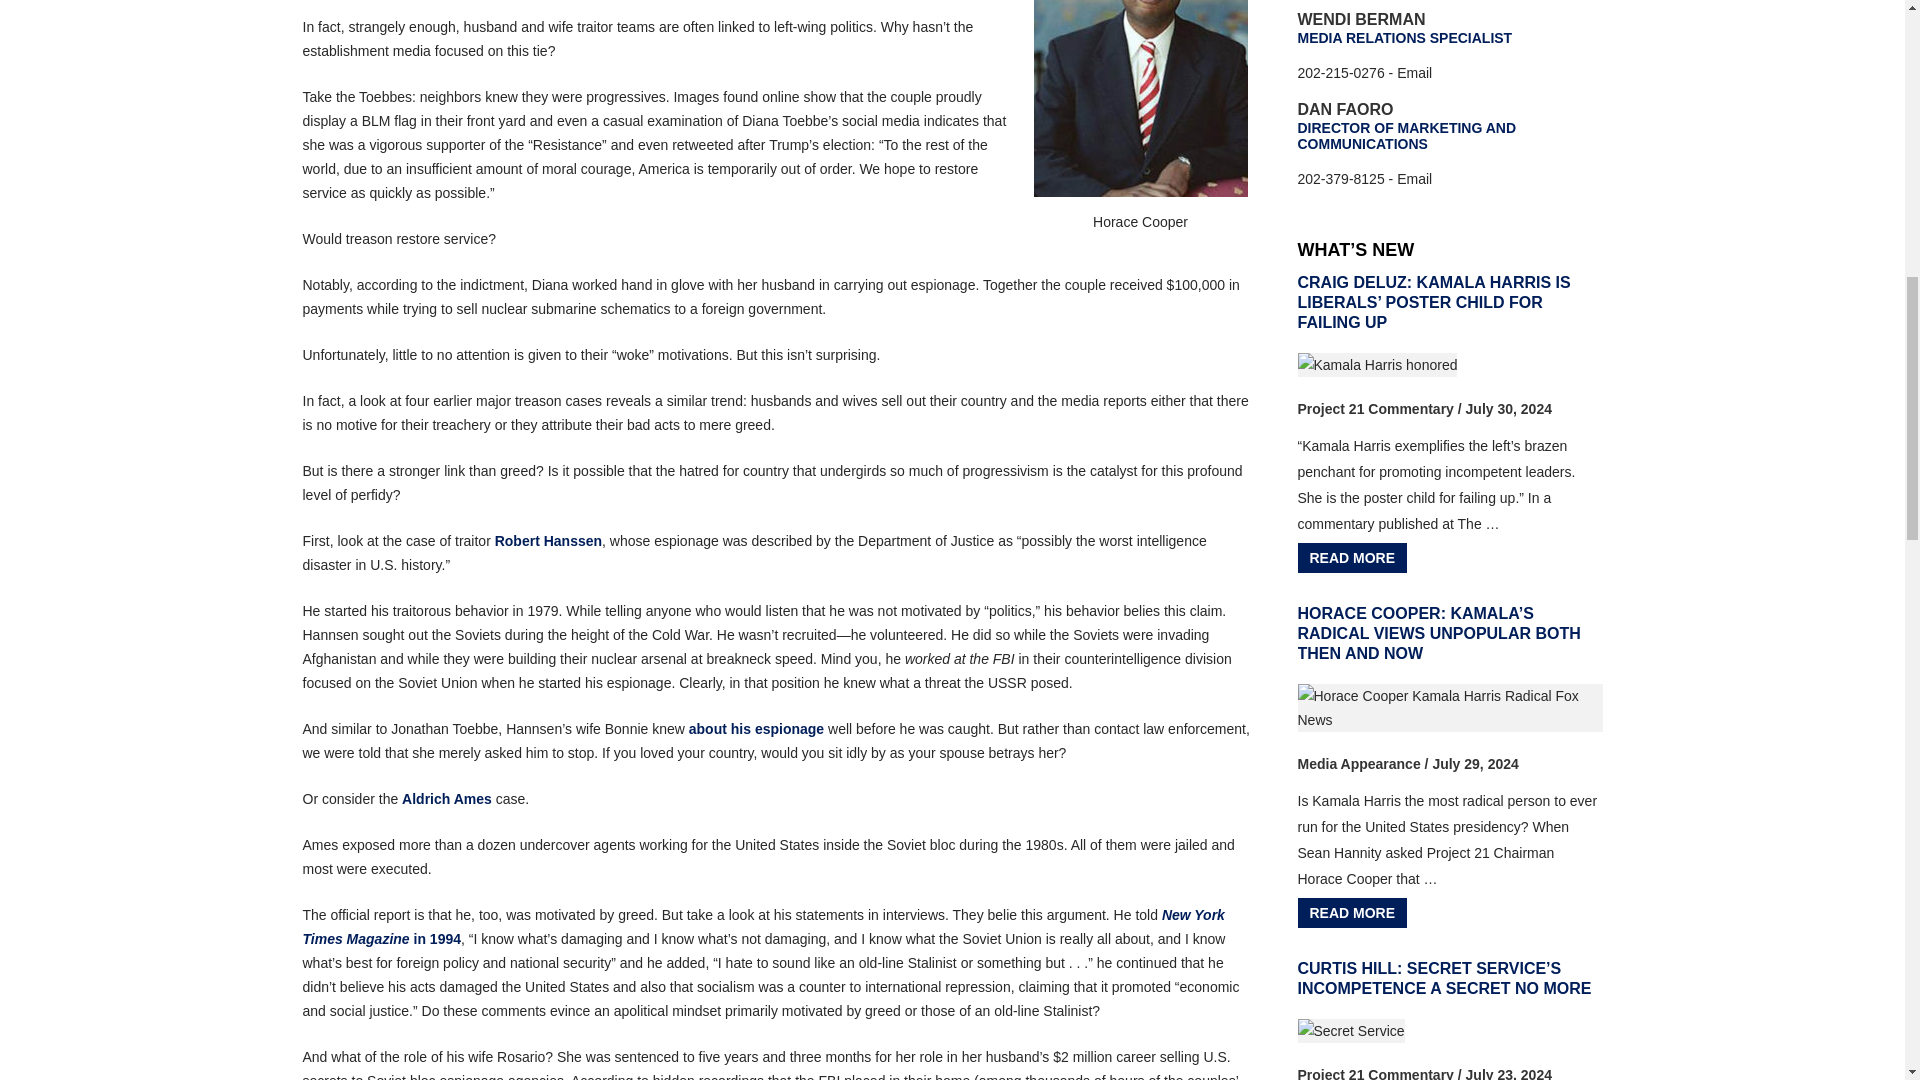  I want to click on about his espionage, so click(756, 728).